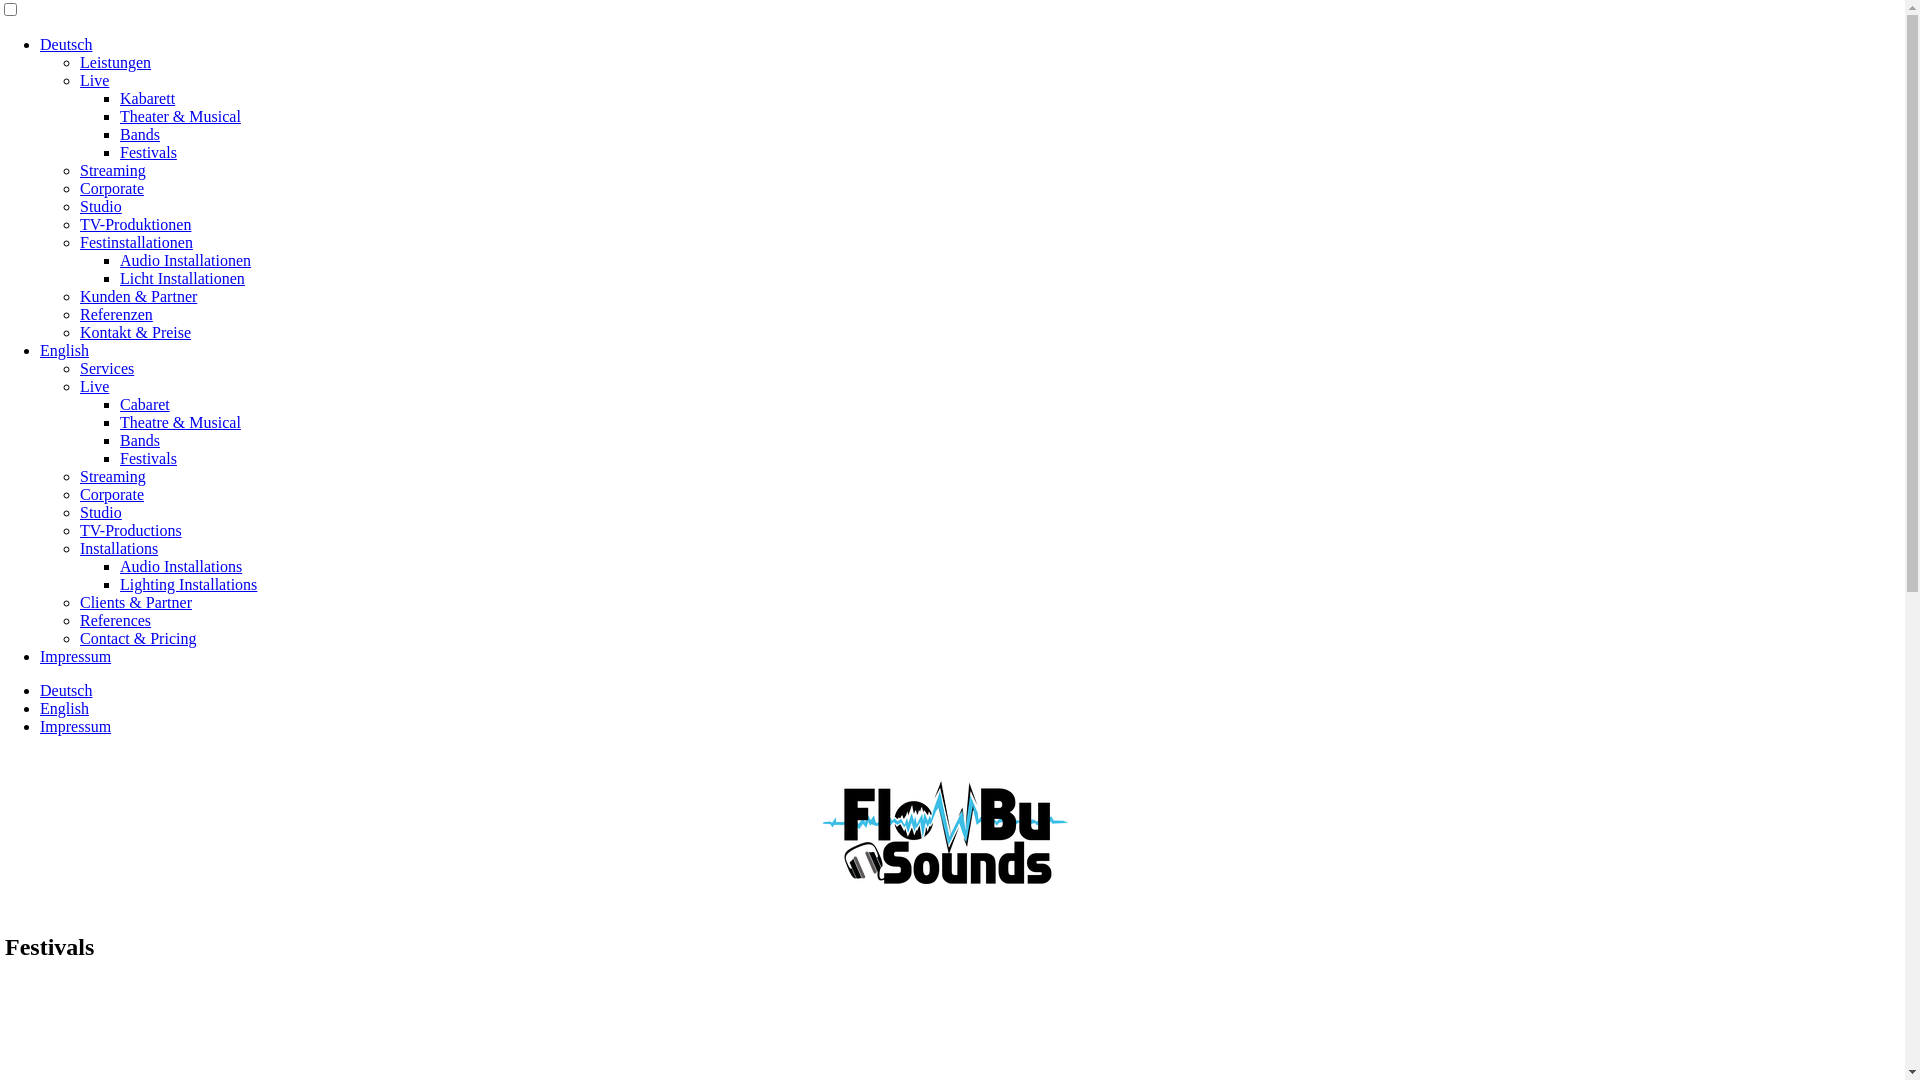 Image resolution: width=1920 pixels, height=1080 pixels. What do you see at coordinates (76, 656) in the screenshot?
I see `Impressum` at bounding box center [76, 656].